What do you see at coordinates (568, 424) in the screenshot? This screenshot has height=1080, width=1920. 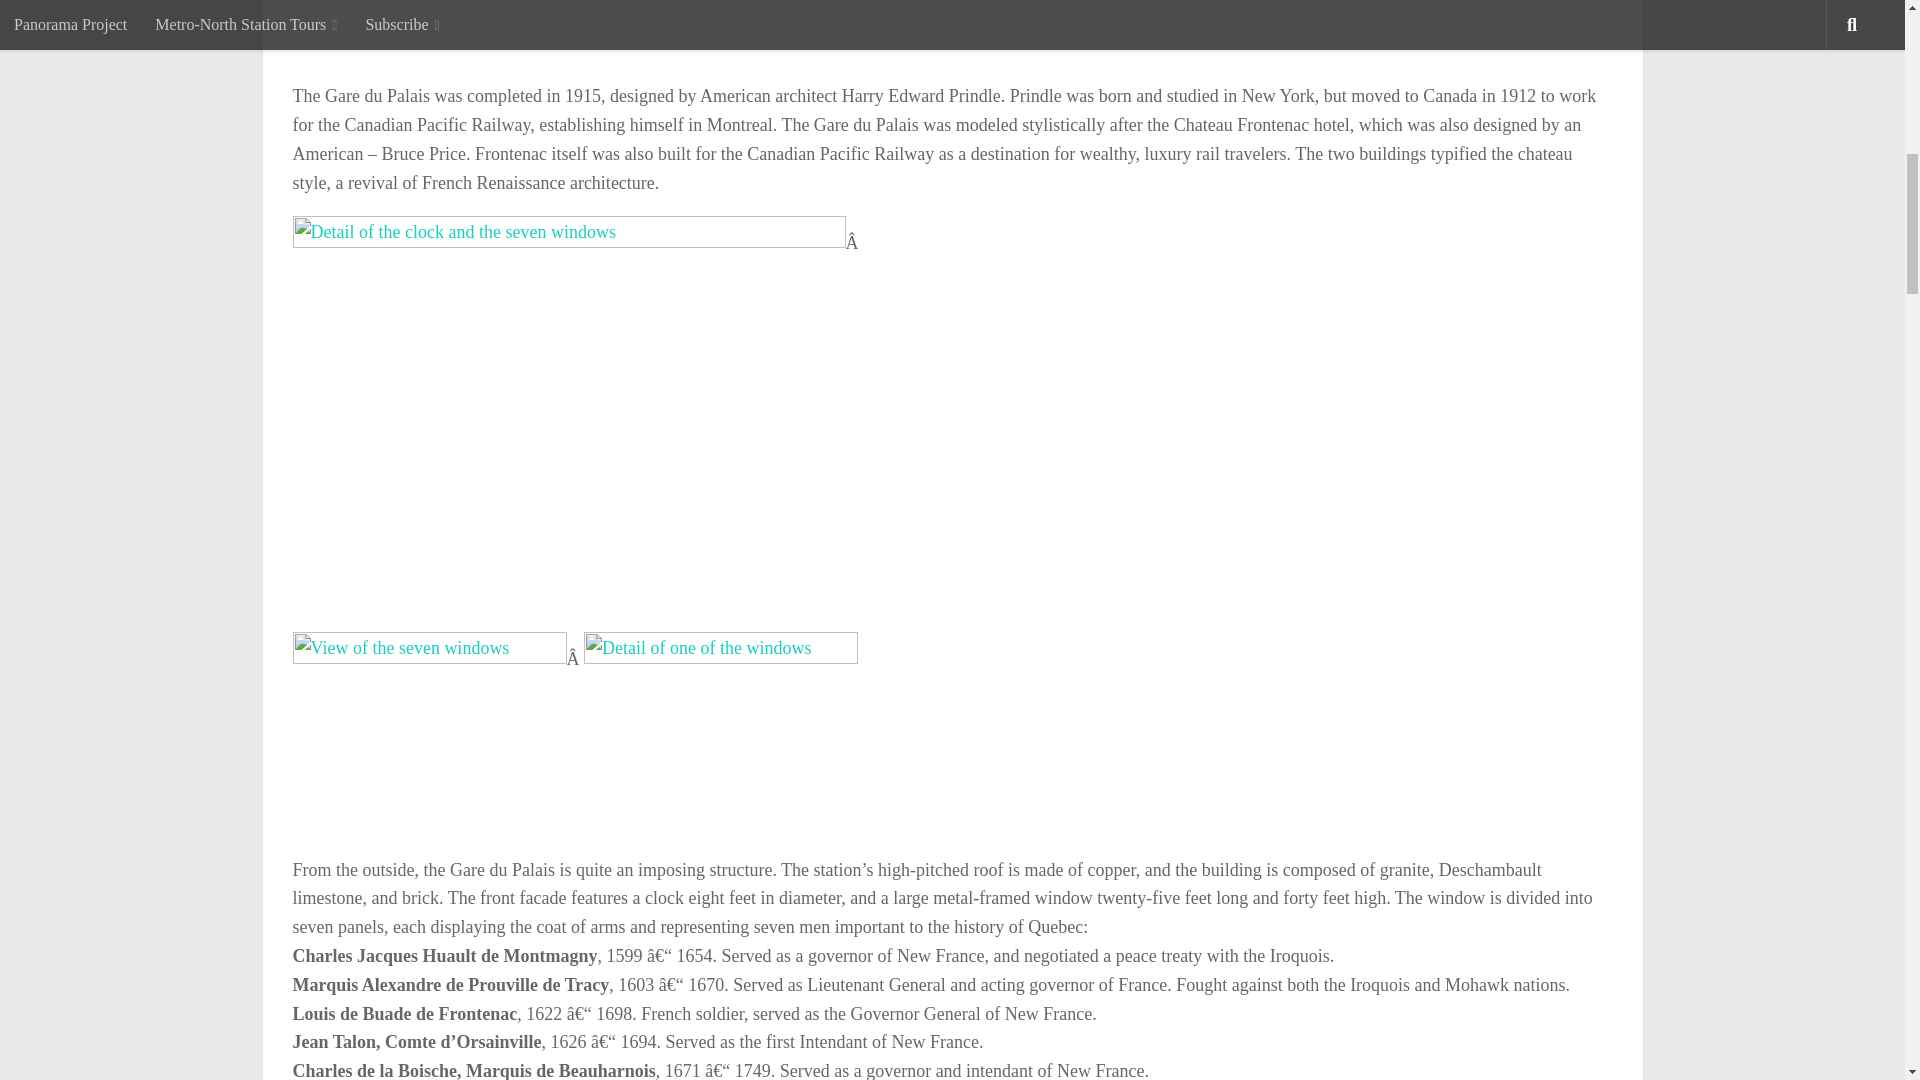 I see `Detail of the clock and the seven windows` at bounding box center [568, 424].